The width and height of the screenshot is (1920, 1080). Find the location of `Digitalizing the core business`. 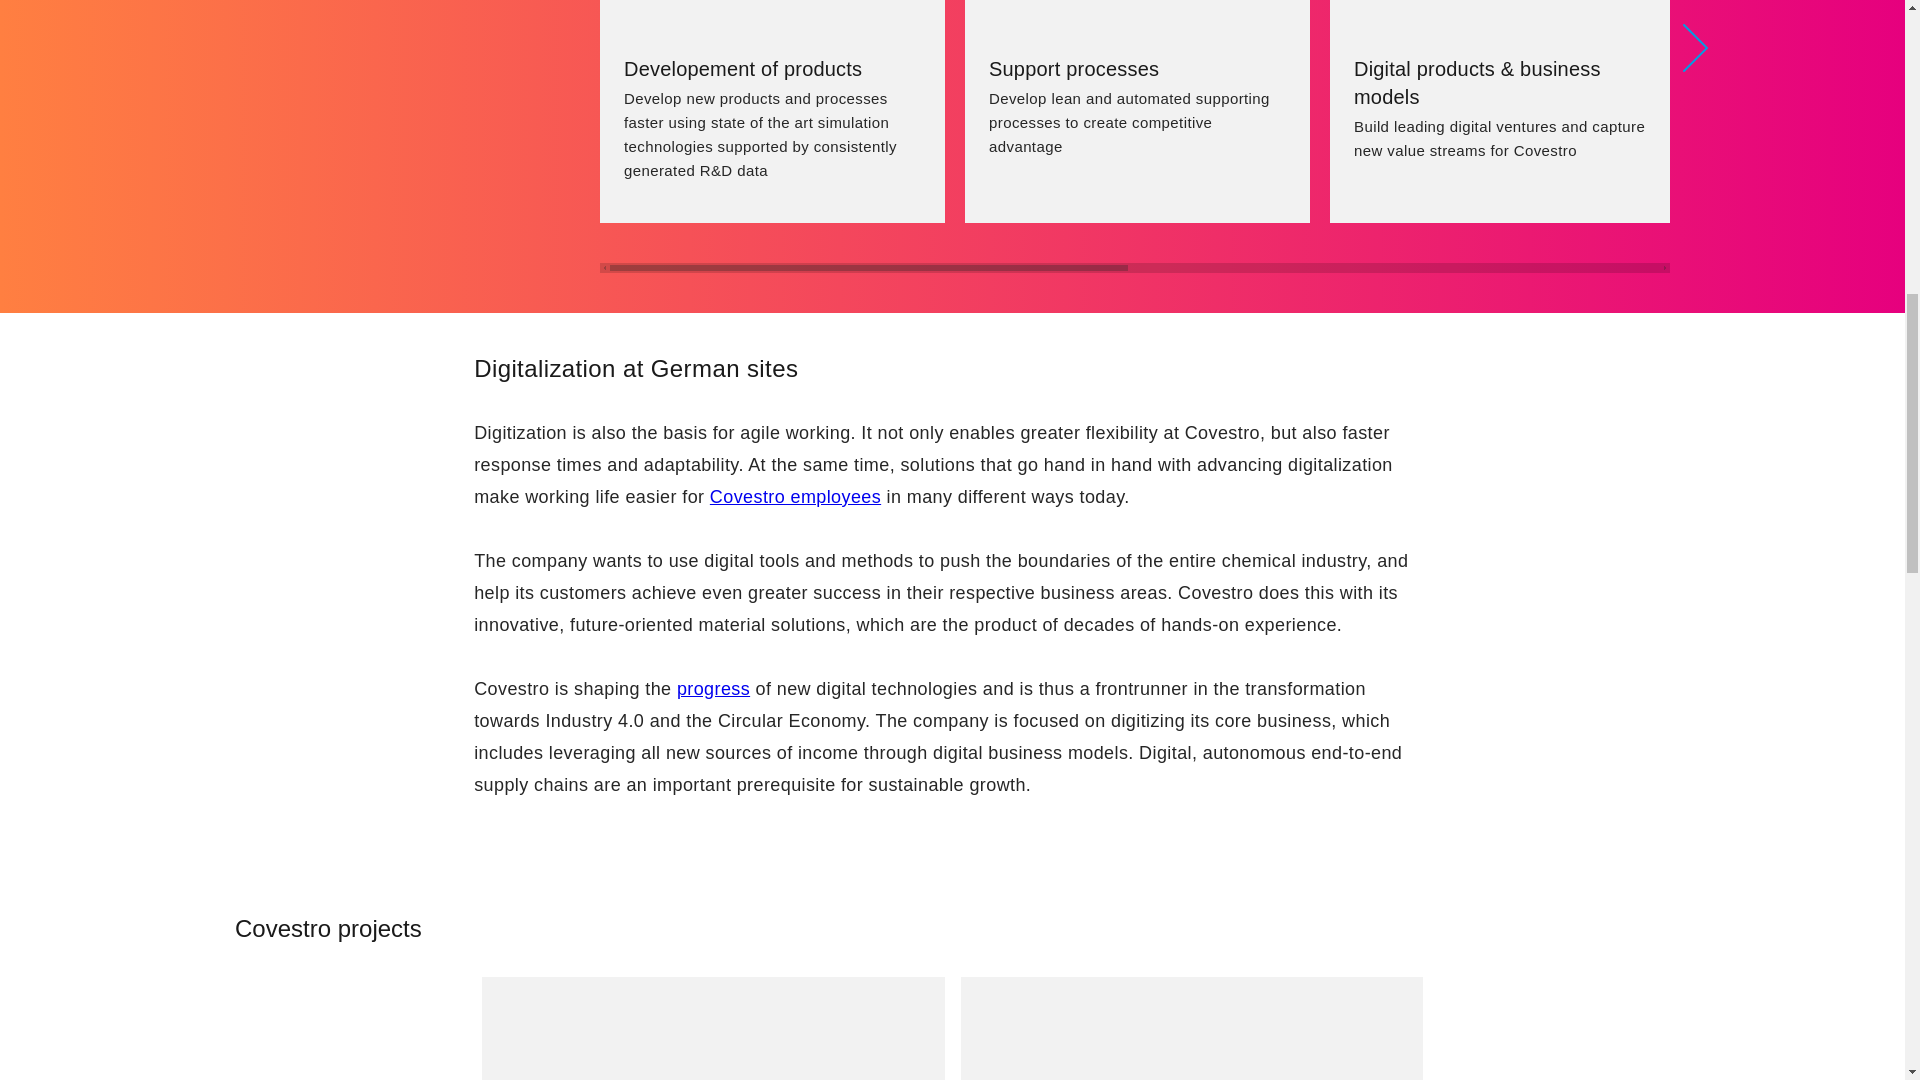

Digitalizing the core business is located at coordinates (416, 136).